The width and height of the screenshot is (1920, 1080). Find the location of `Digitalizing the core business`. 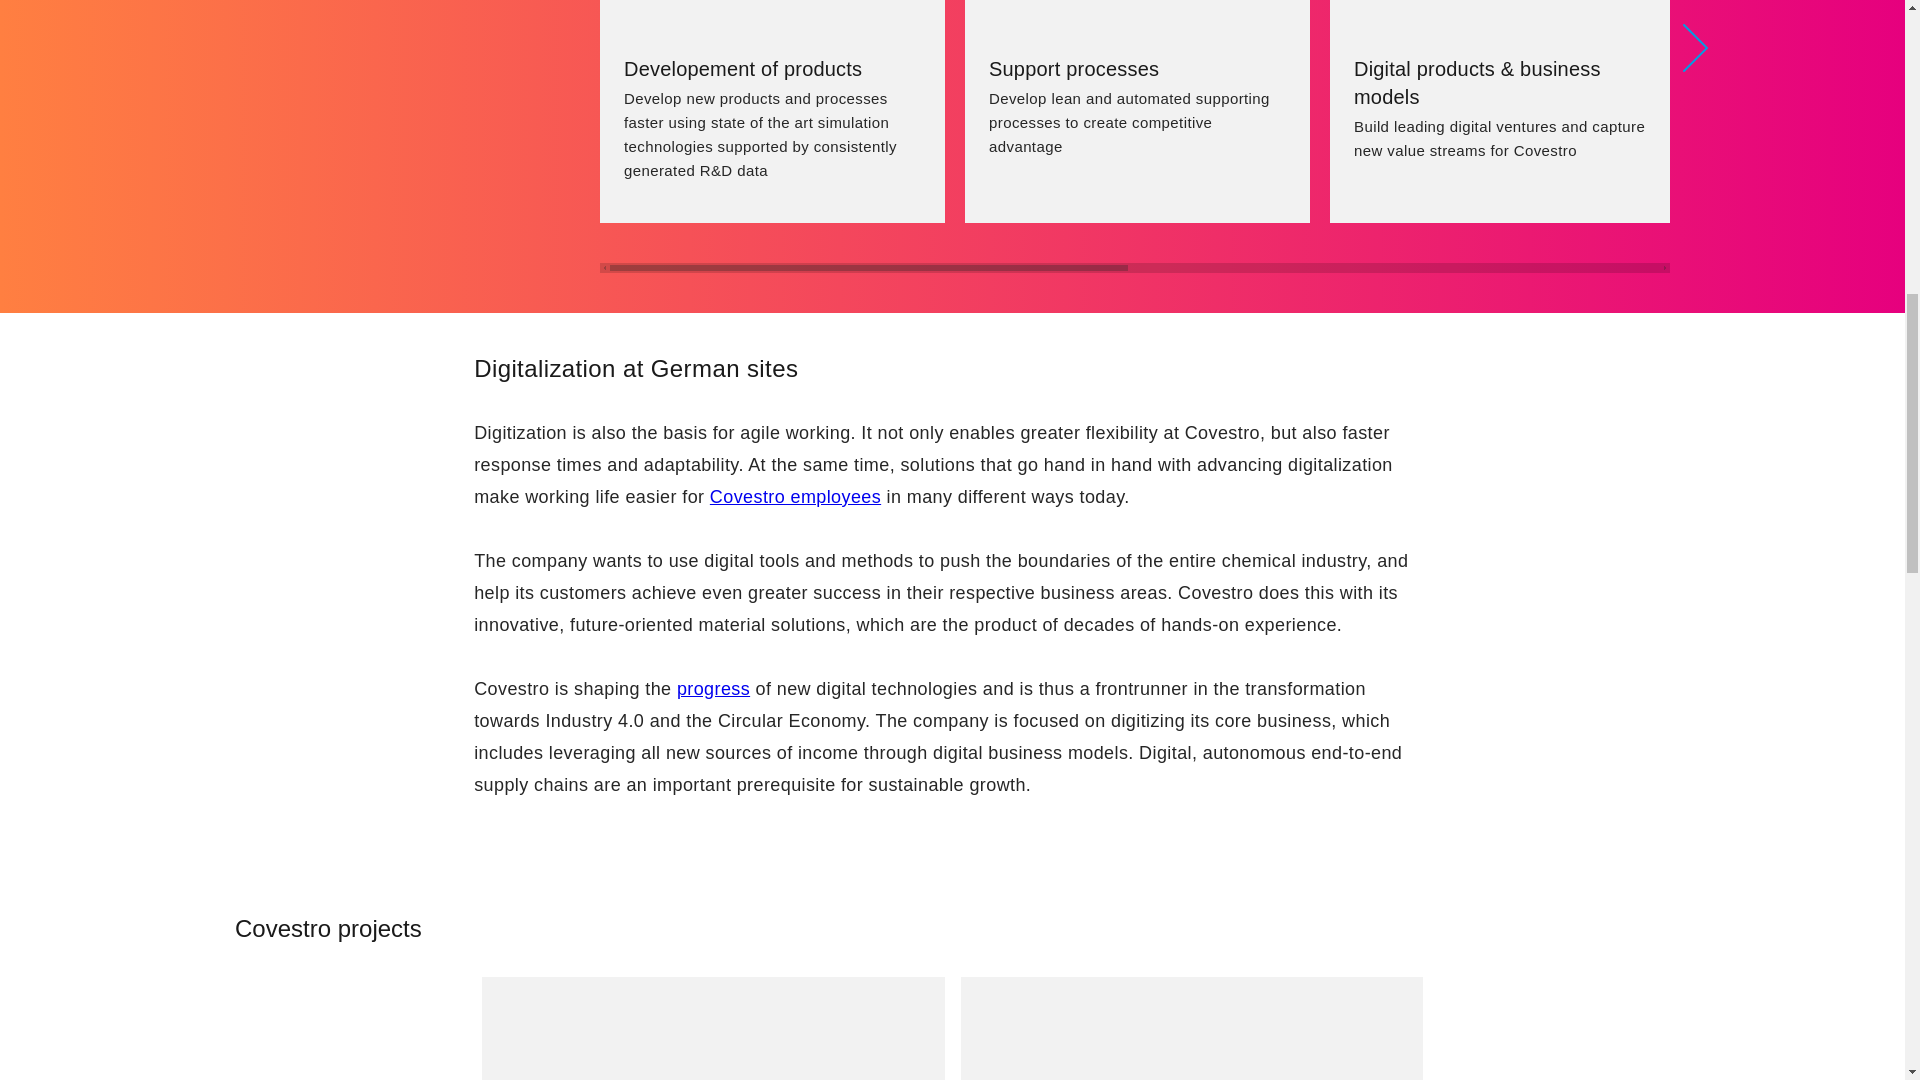

Digitalizing the core business is located at coordinates (416, 136).